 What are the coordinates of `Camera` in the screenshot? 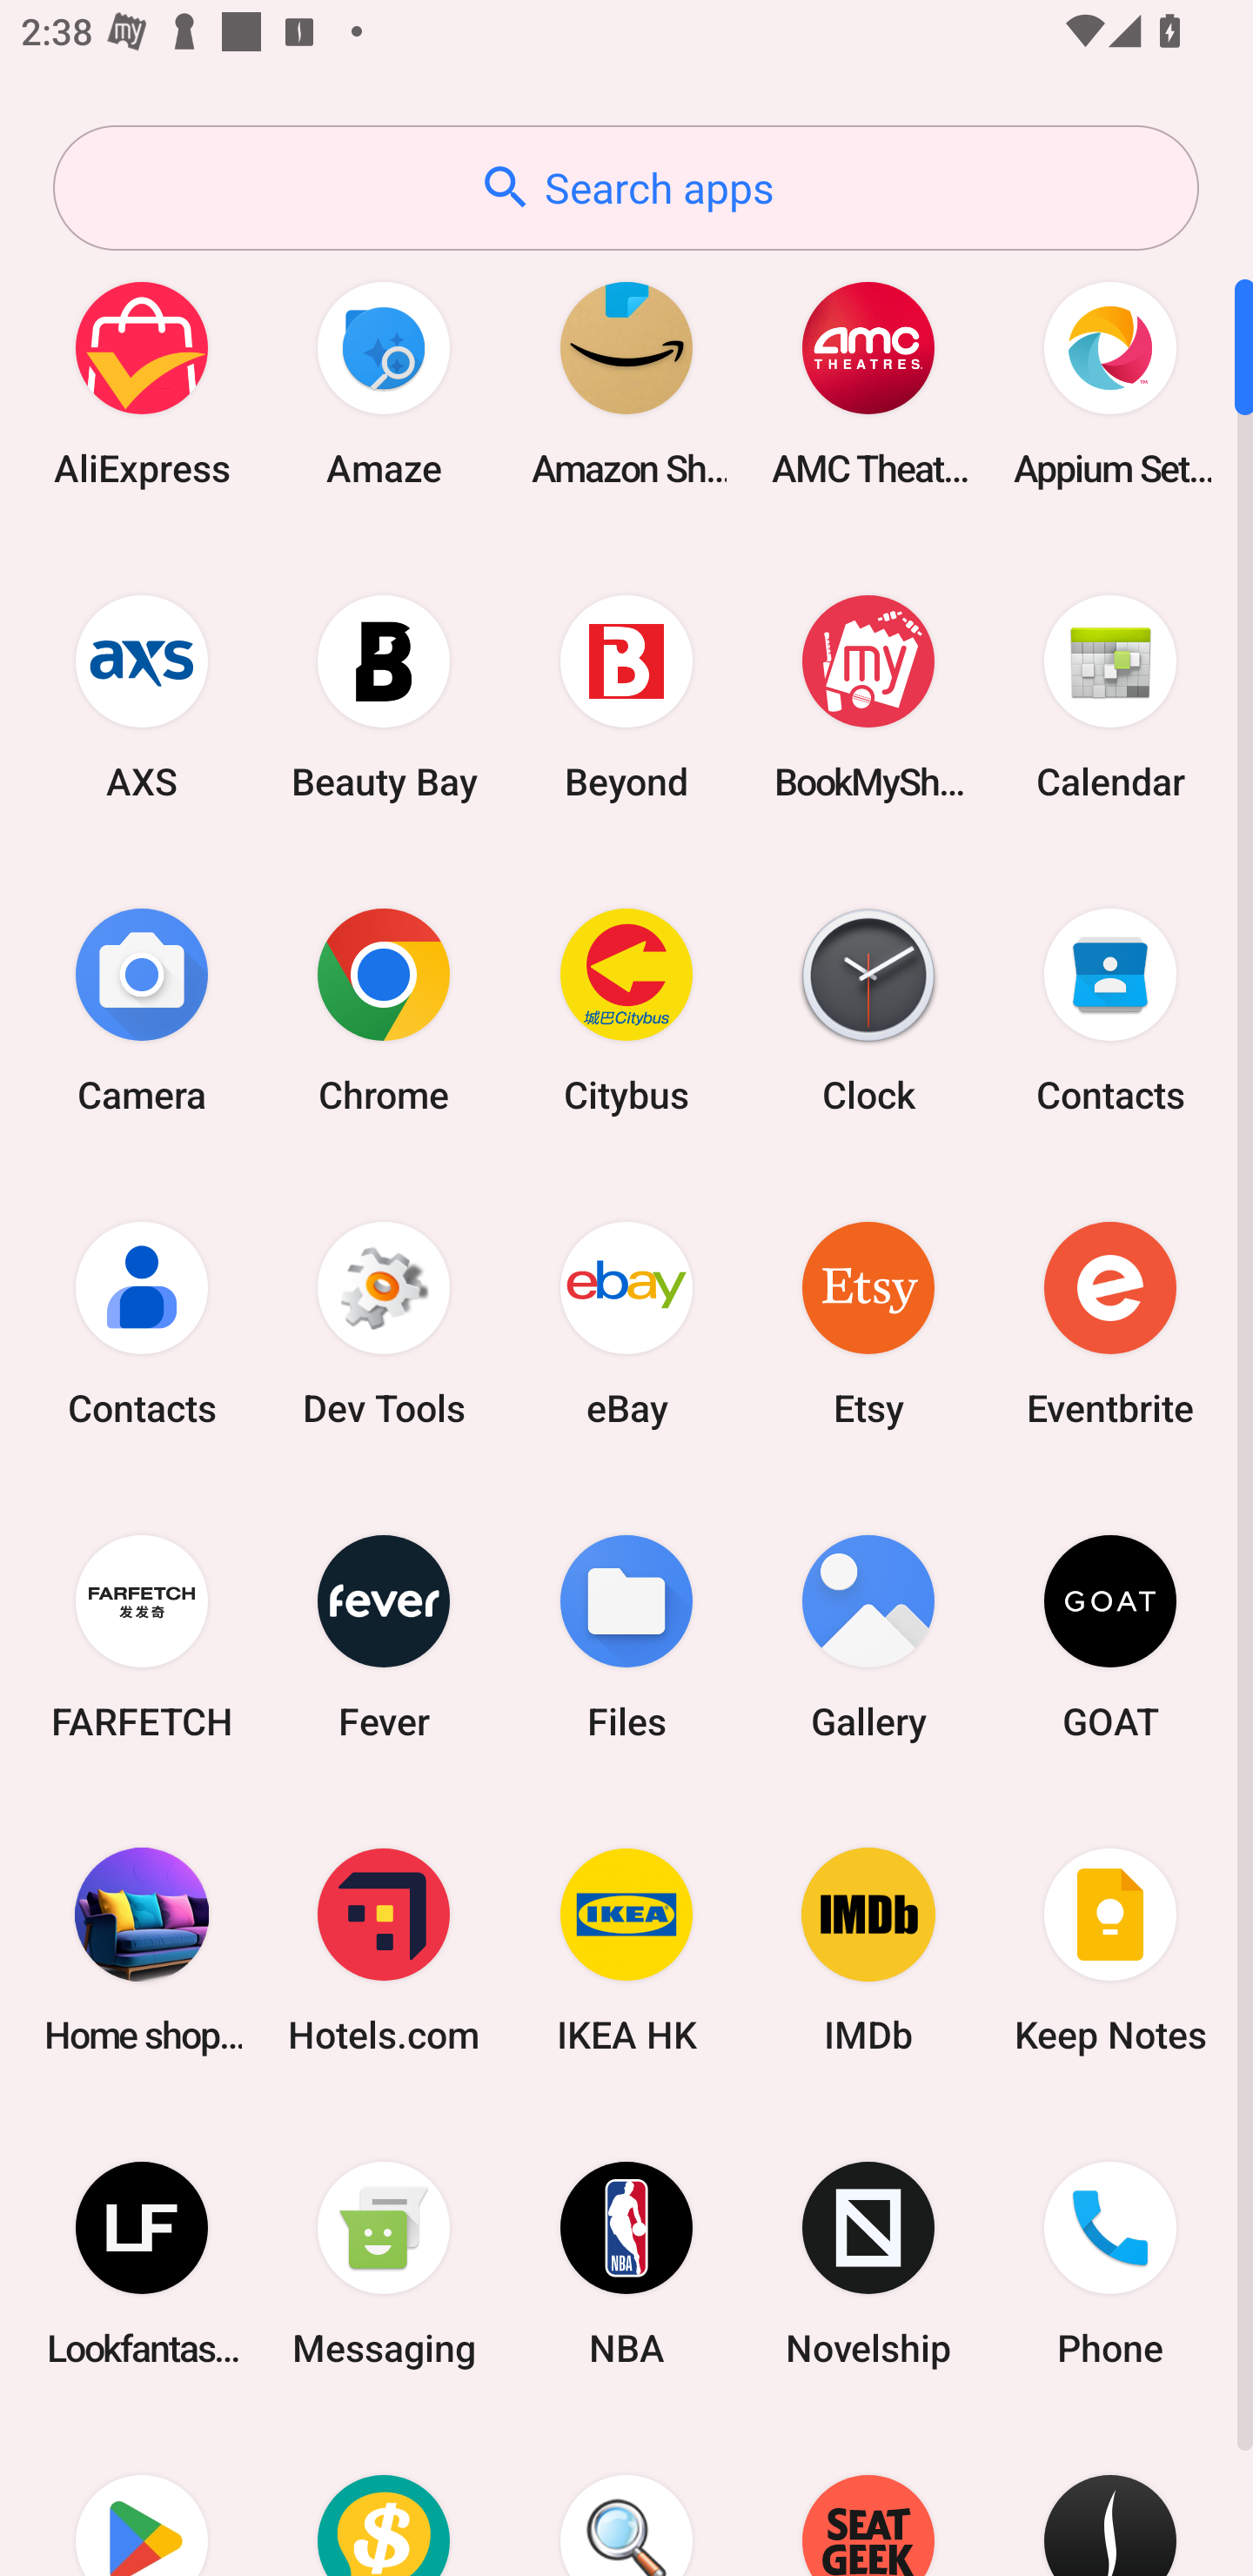 It's located at (142, 1010).